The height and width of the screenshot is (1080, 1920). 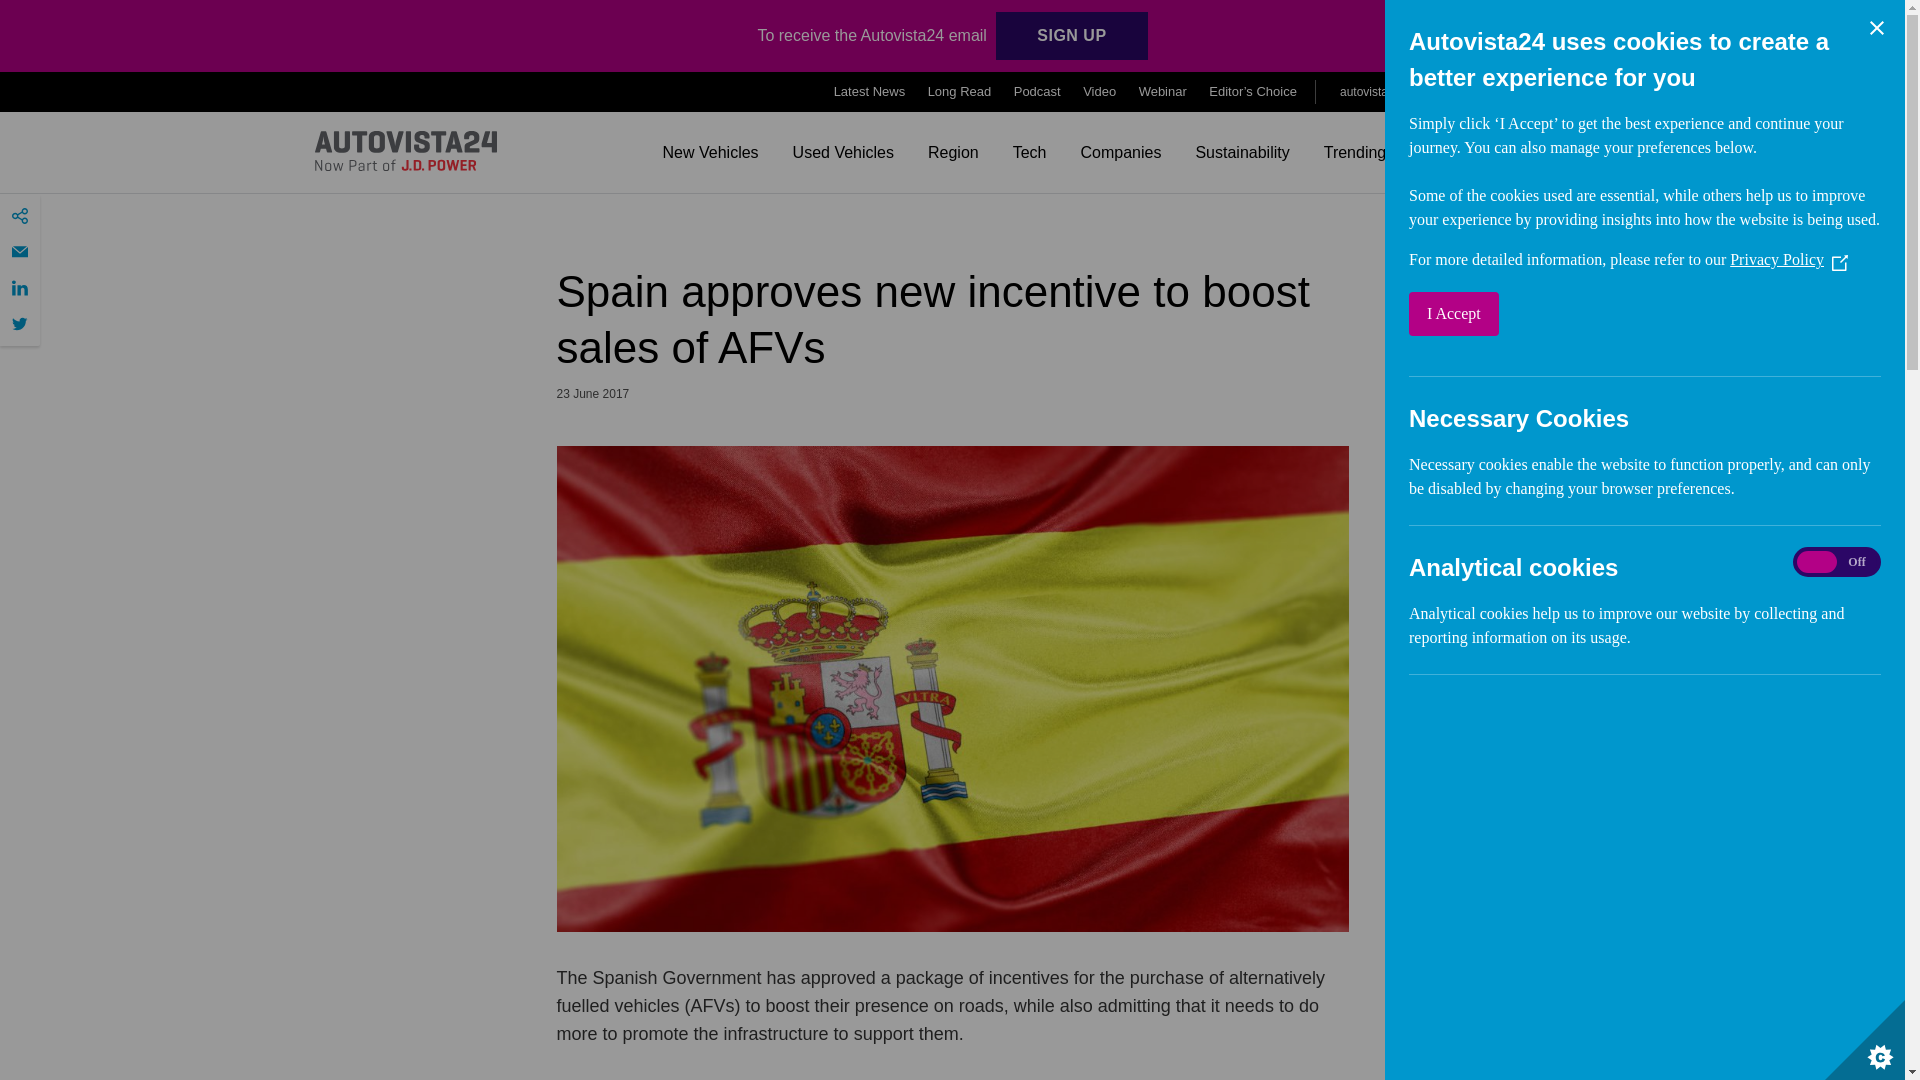 What do you see at coordinates (960, 92) in the screenshot?
I see `Long Read` at bounding box center [960, 92].